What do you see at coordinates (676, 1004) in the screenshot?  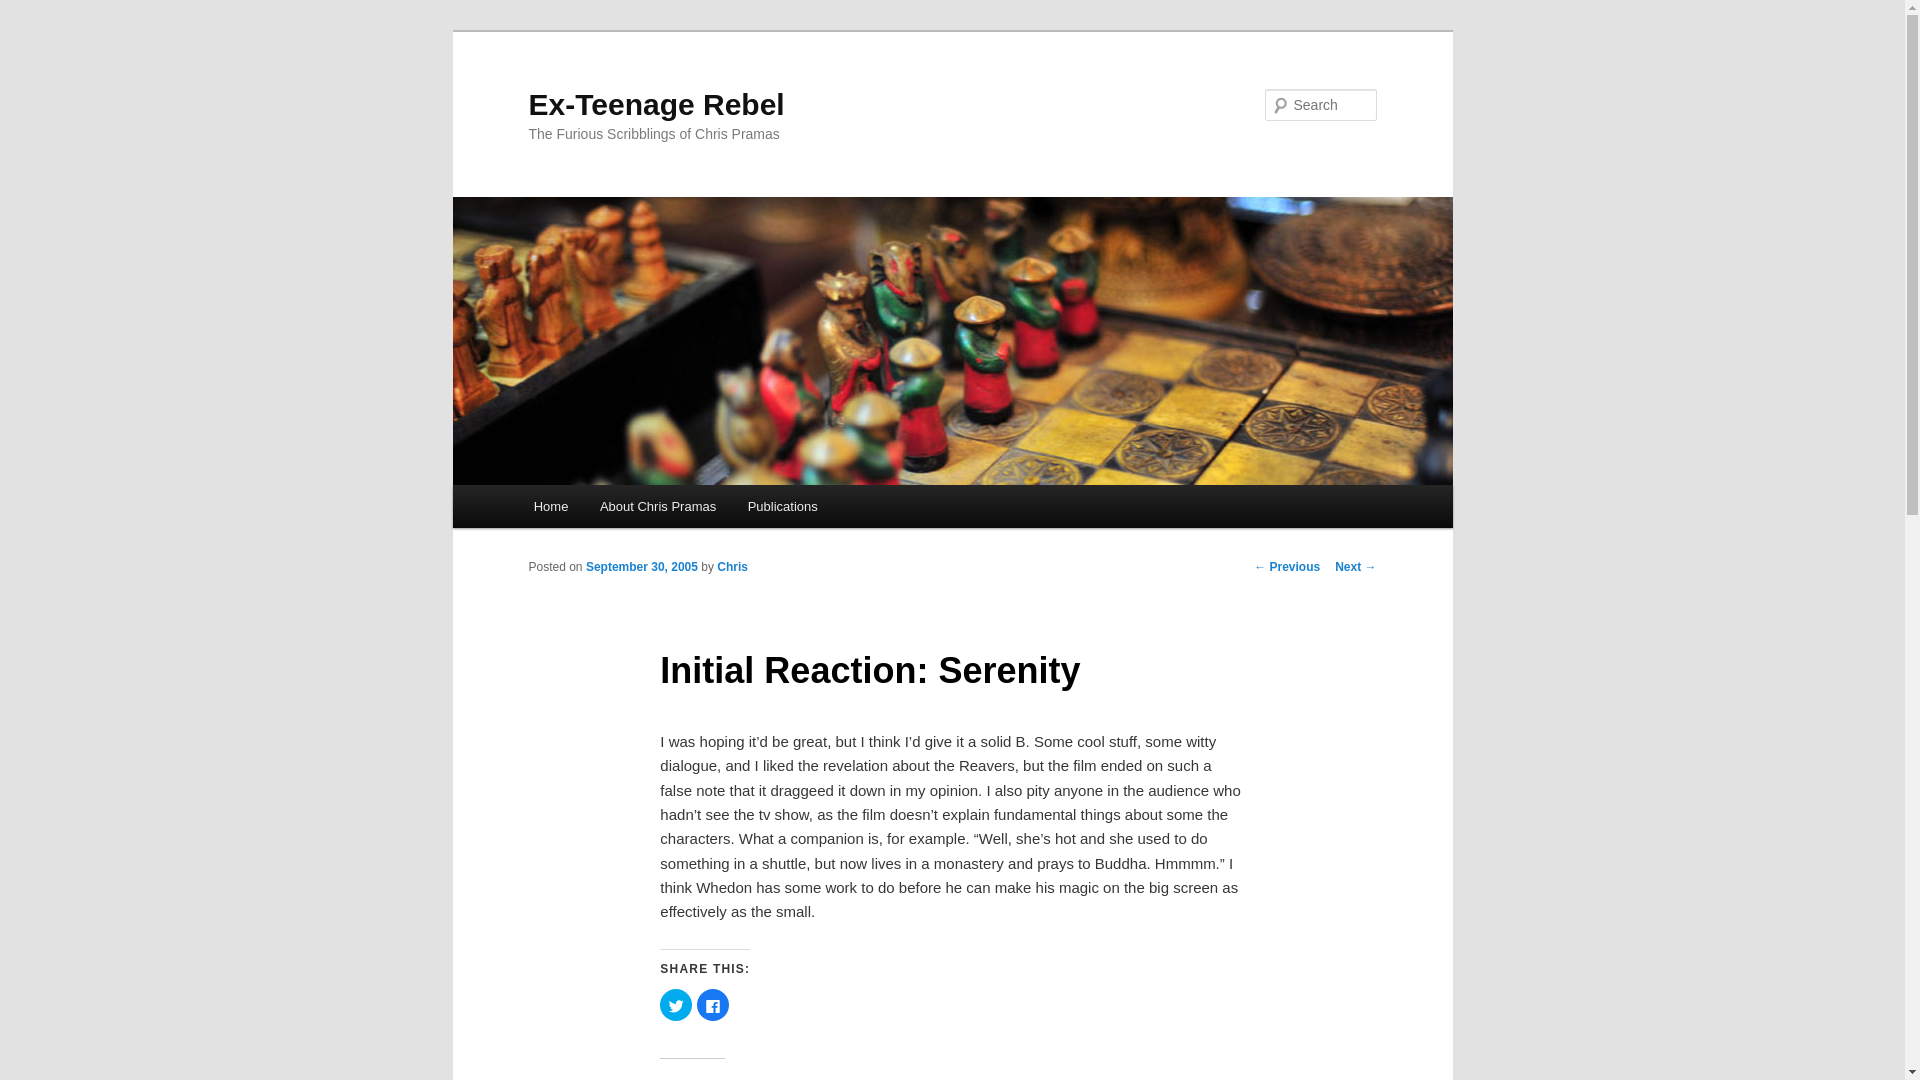 I see `Click to share on Twitter` at bounding box center [676, 1004].